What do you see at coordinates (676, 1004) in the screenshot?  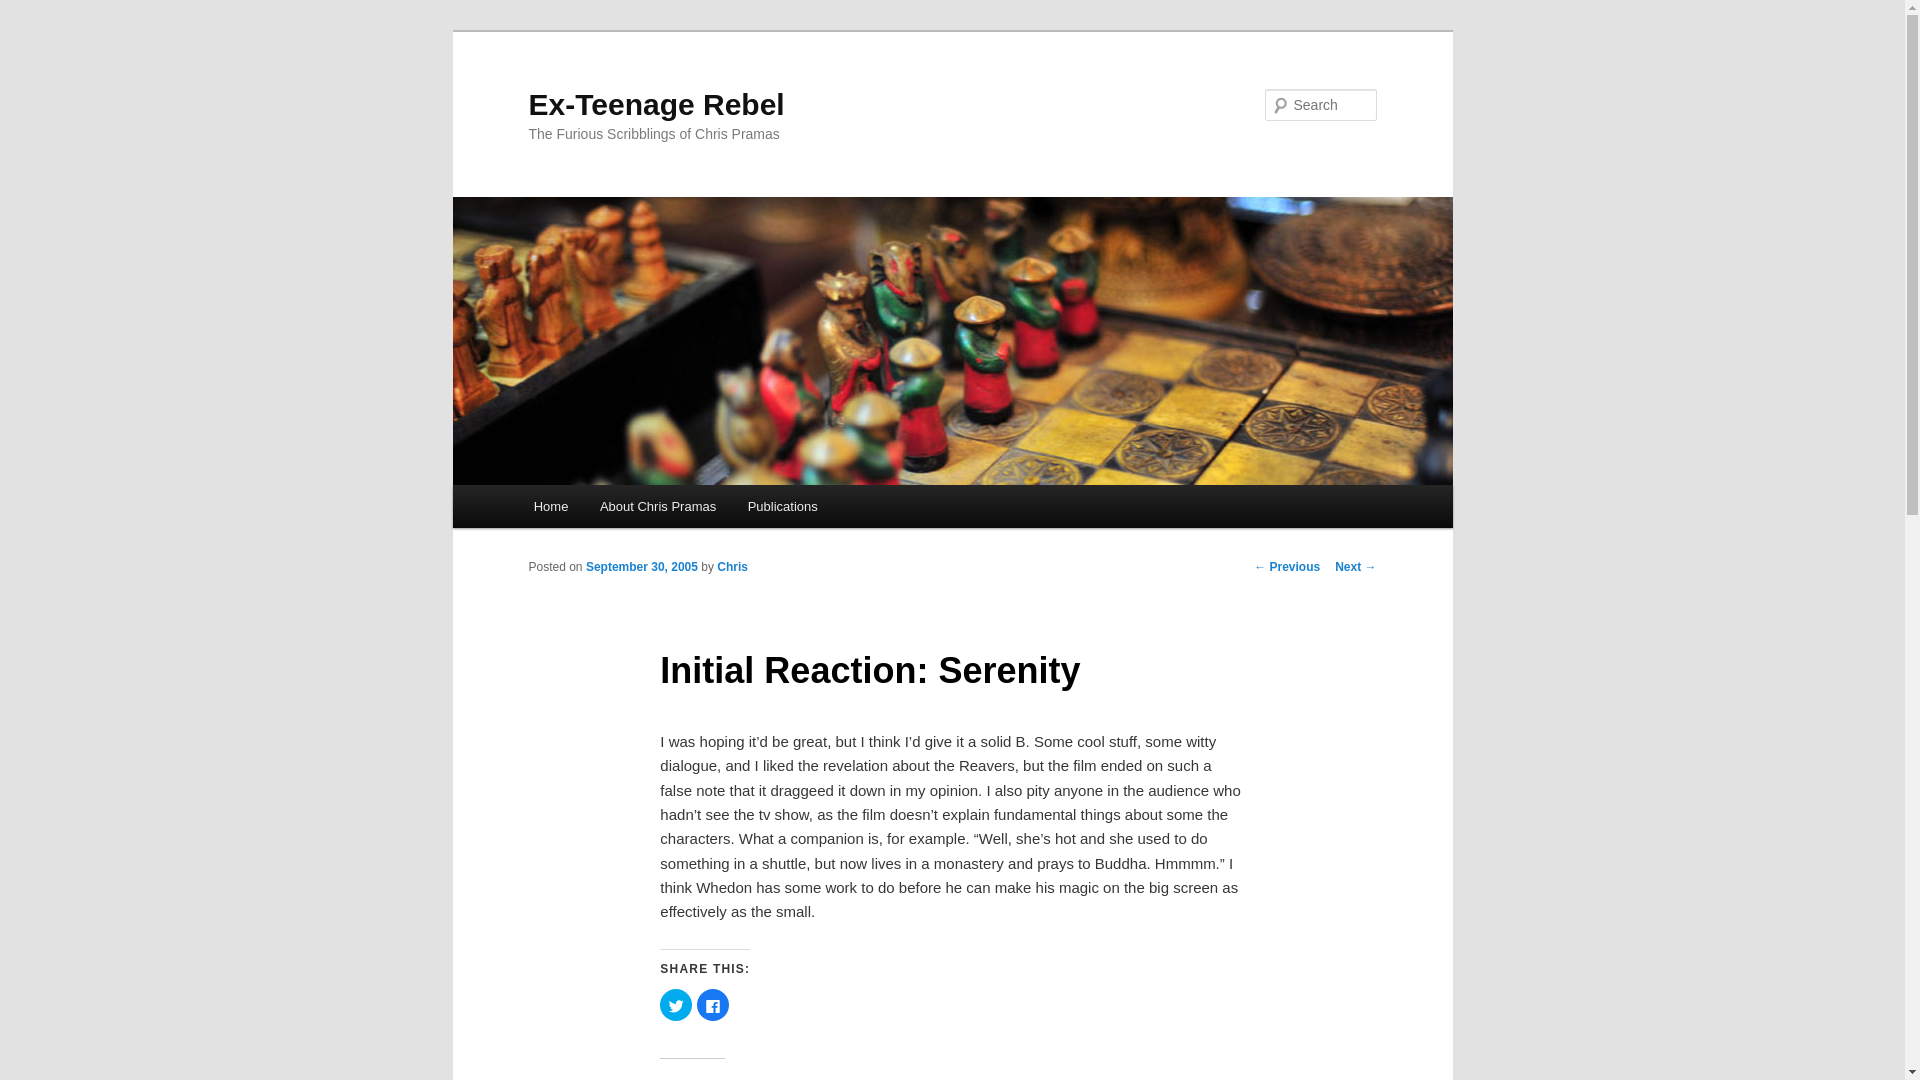 I see `Click to share on Twitter` at bounding box center [676, 1004].